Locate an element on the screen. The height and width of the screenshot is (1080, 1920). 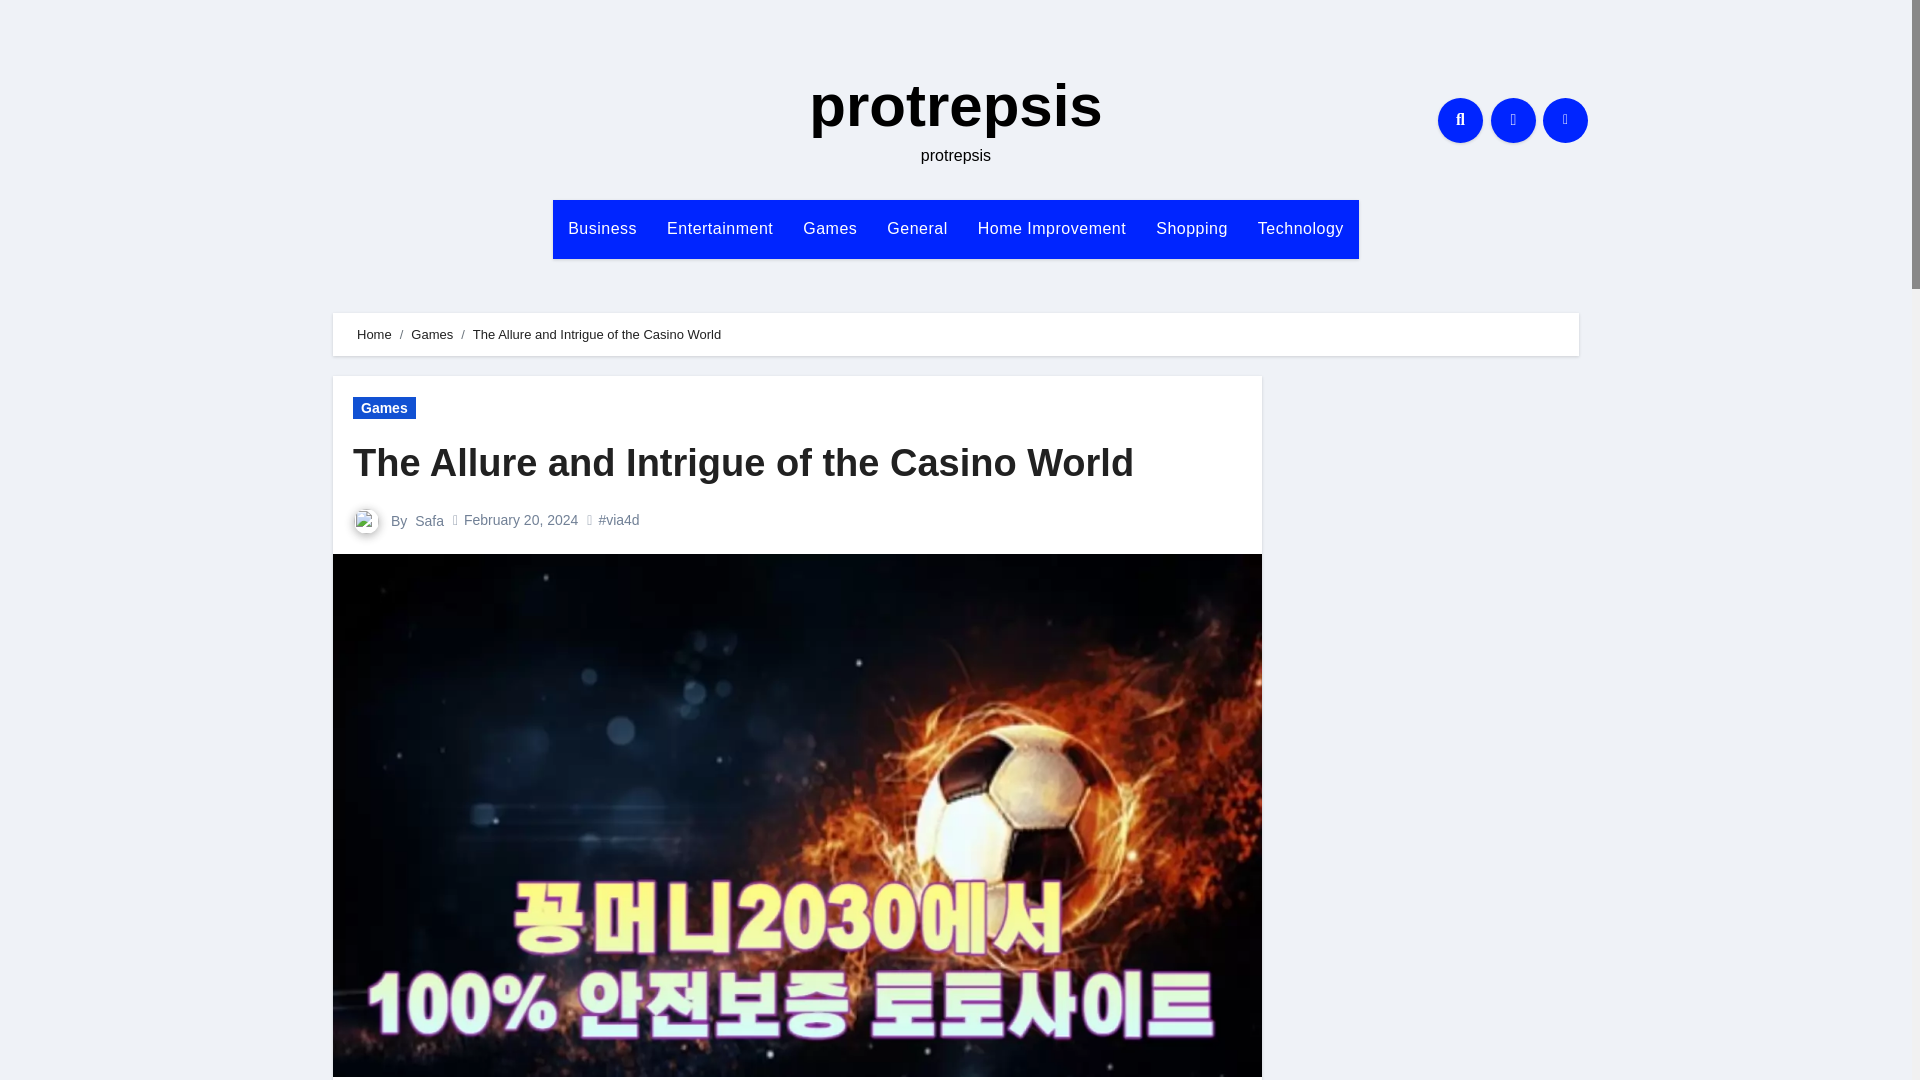
February 20, 2024 is located at coordinates (520, 520).